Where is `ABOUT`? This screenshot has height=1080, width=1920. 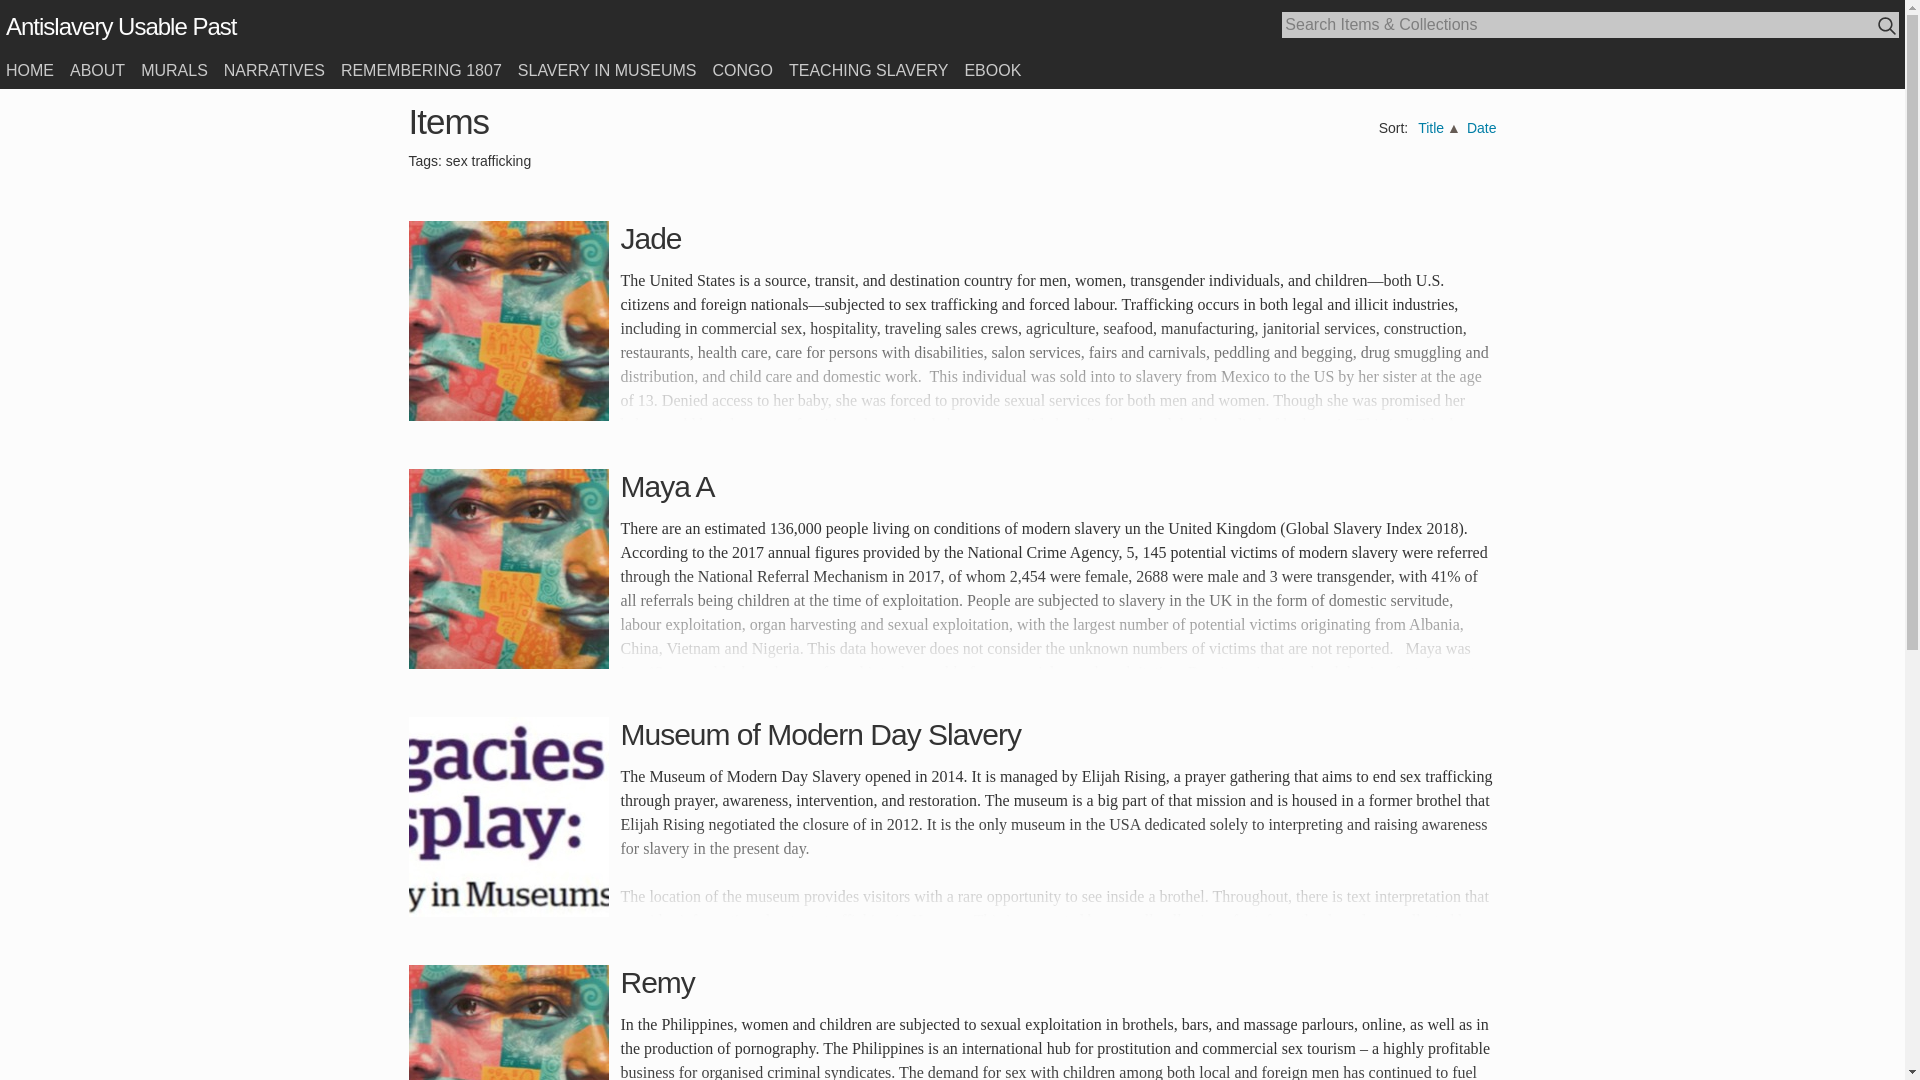 ABOUT is located at coordinates (96, 70).